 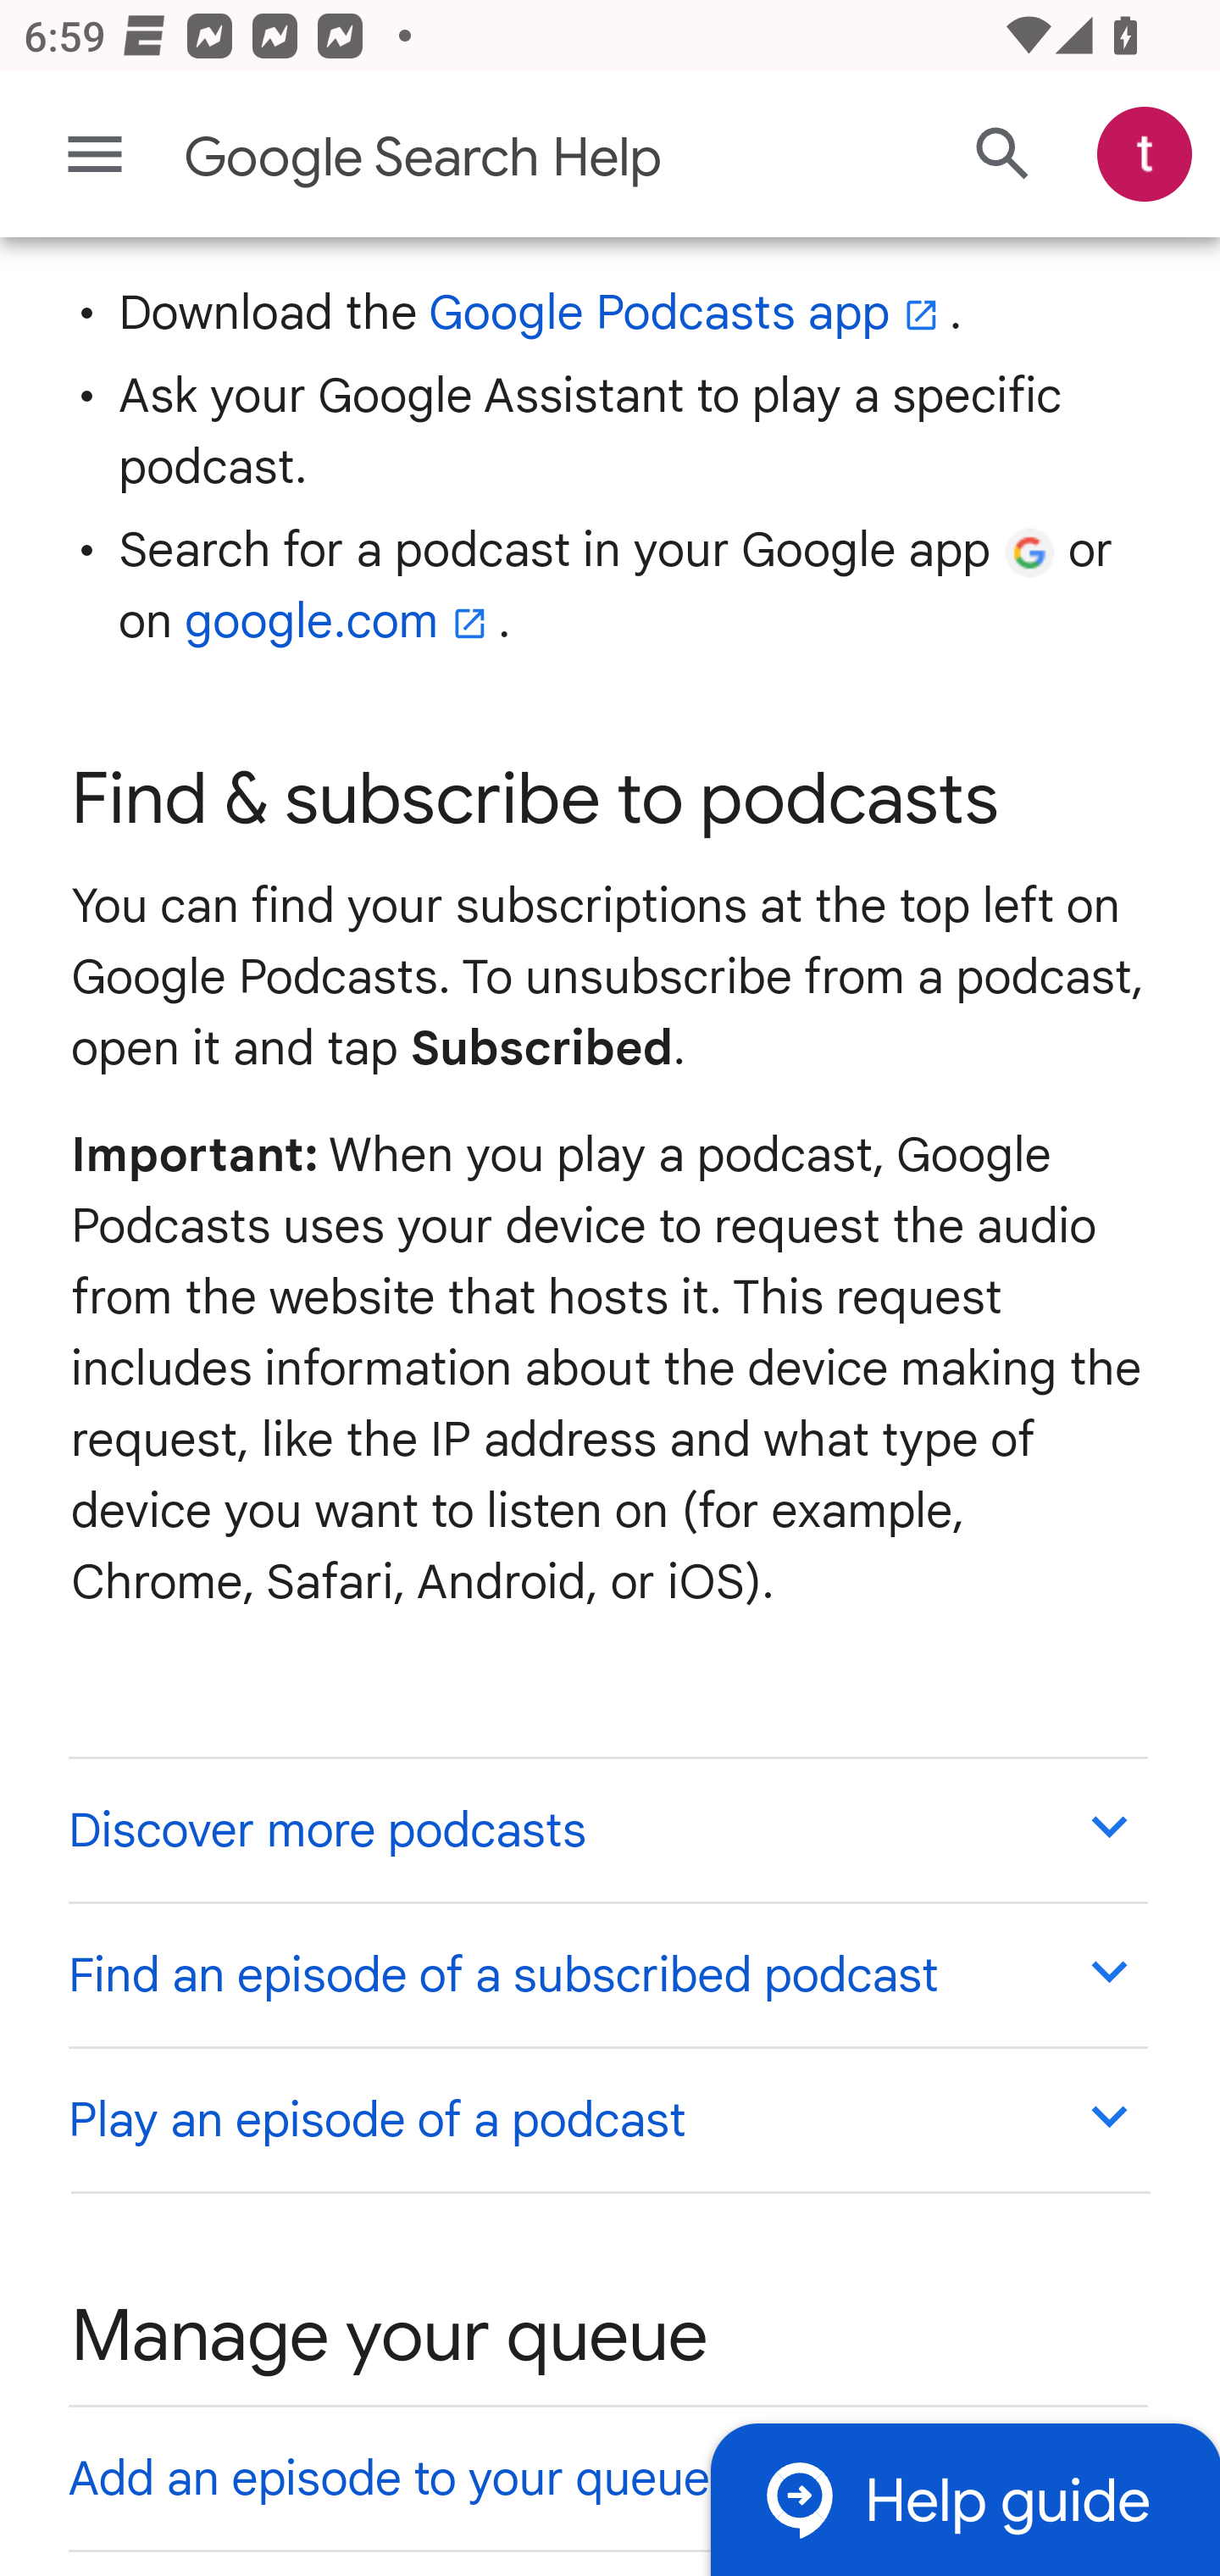 I want to click on Help guide, so click(x=964, y=2498).